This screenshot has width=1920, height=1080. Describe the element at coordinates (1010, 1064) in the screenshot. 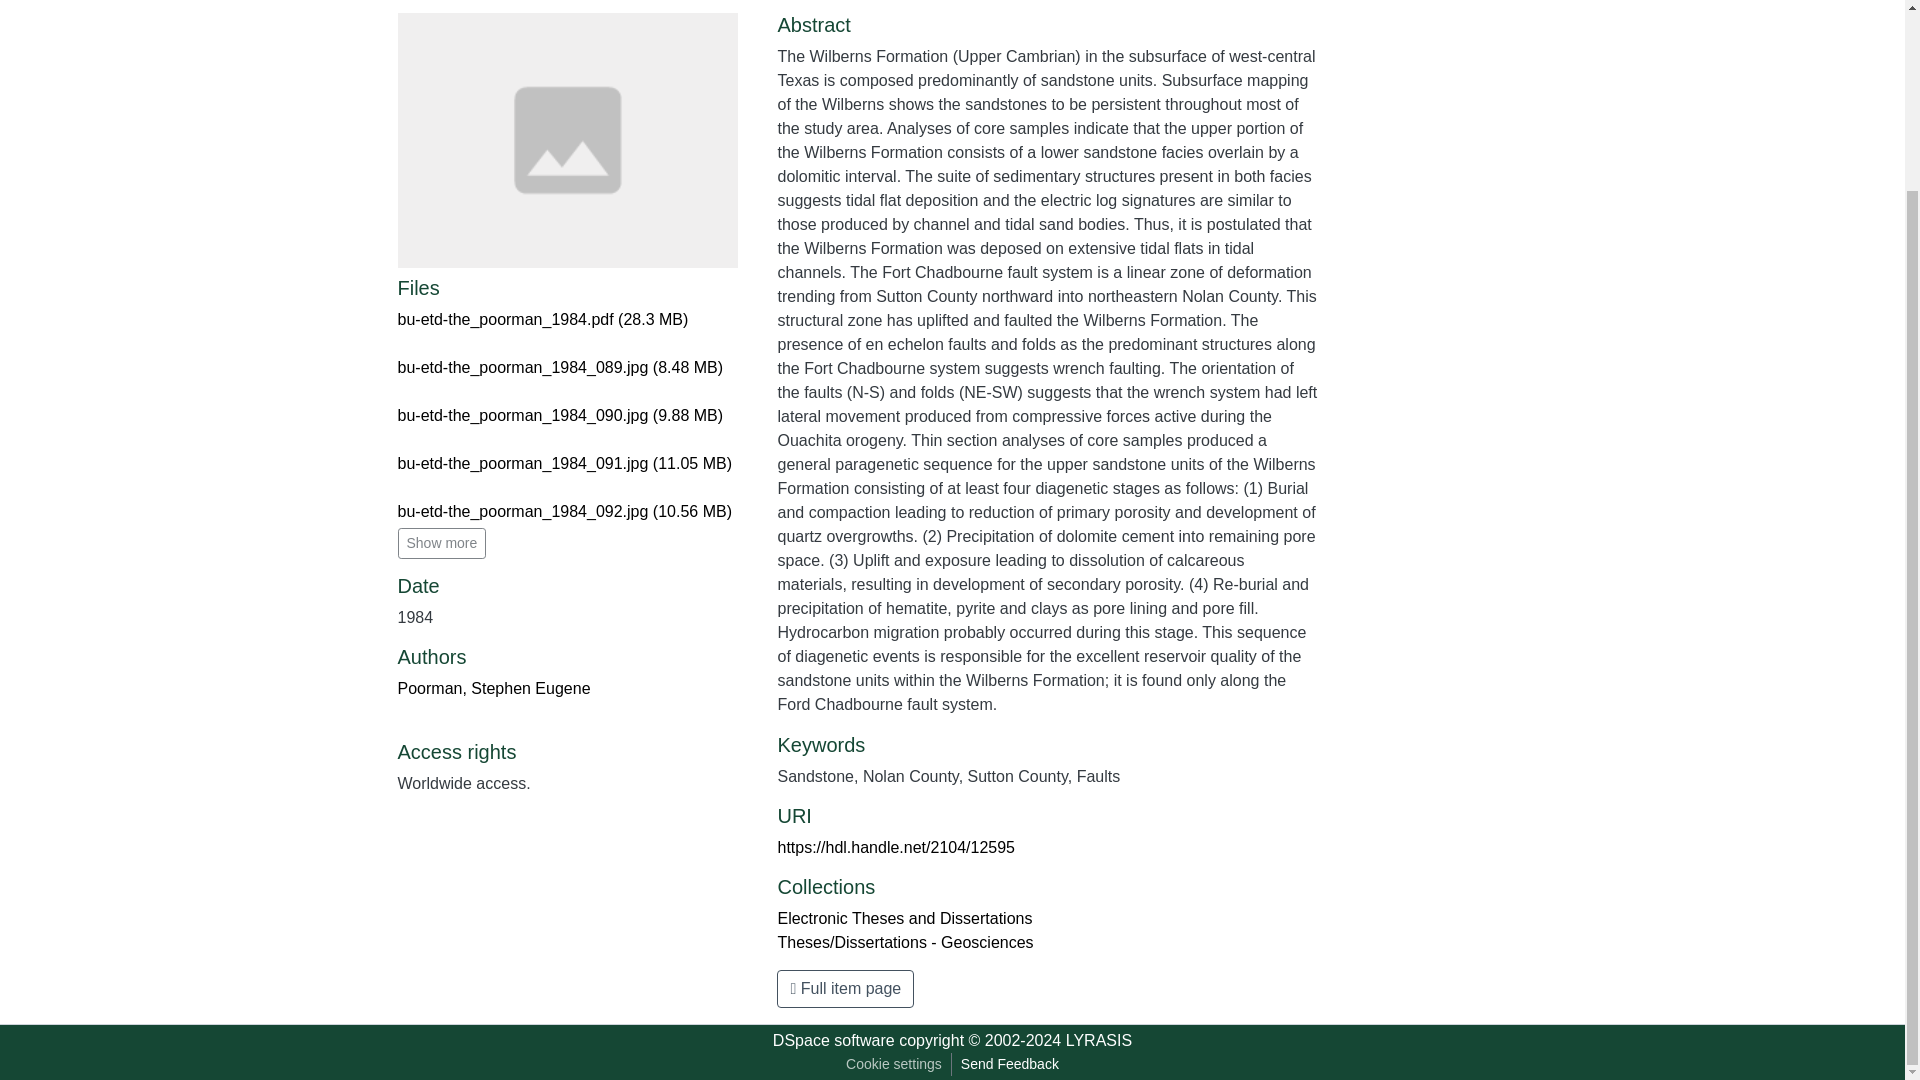

I see `Send Feedback` at that location.